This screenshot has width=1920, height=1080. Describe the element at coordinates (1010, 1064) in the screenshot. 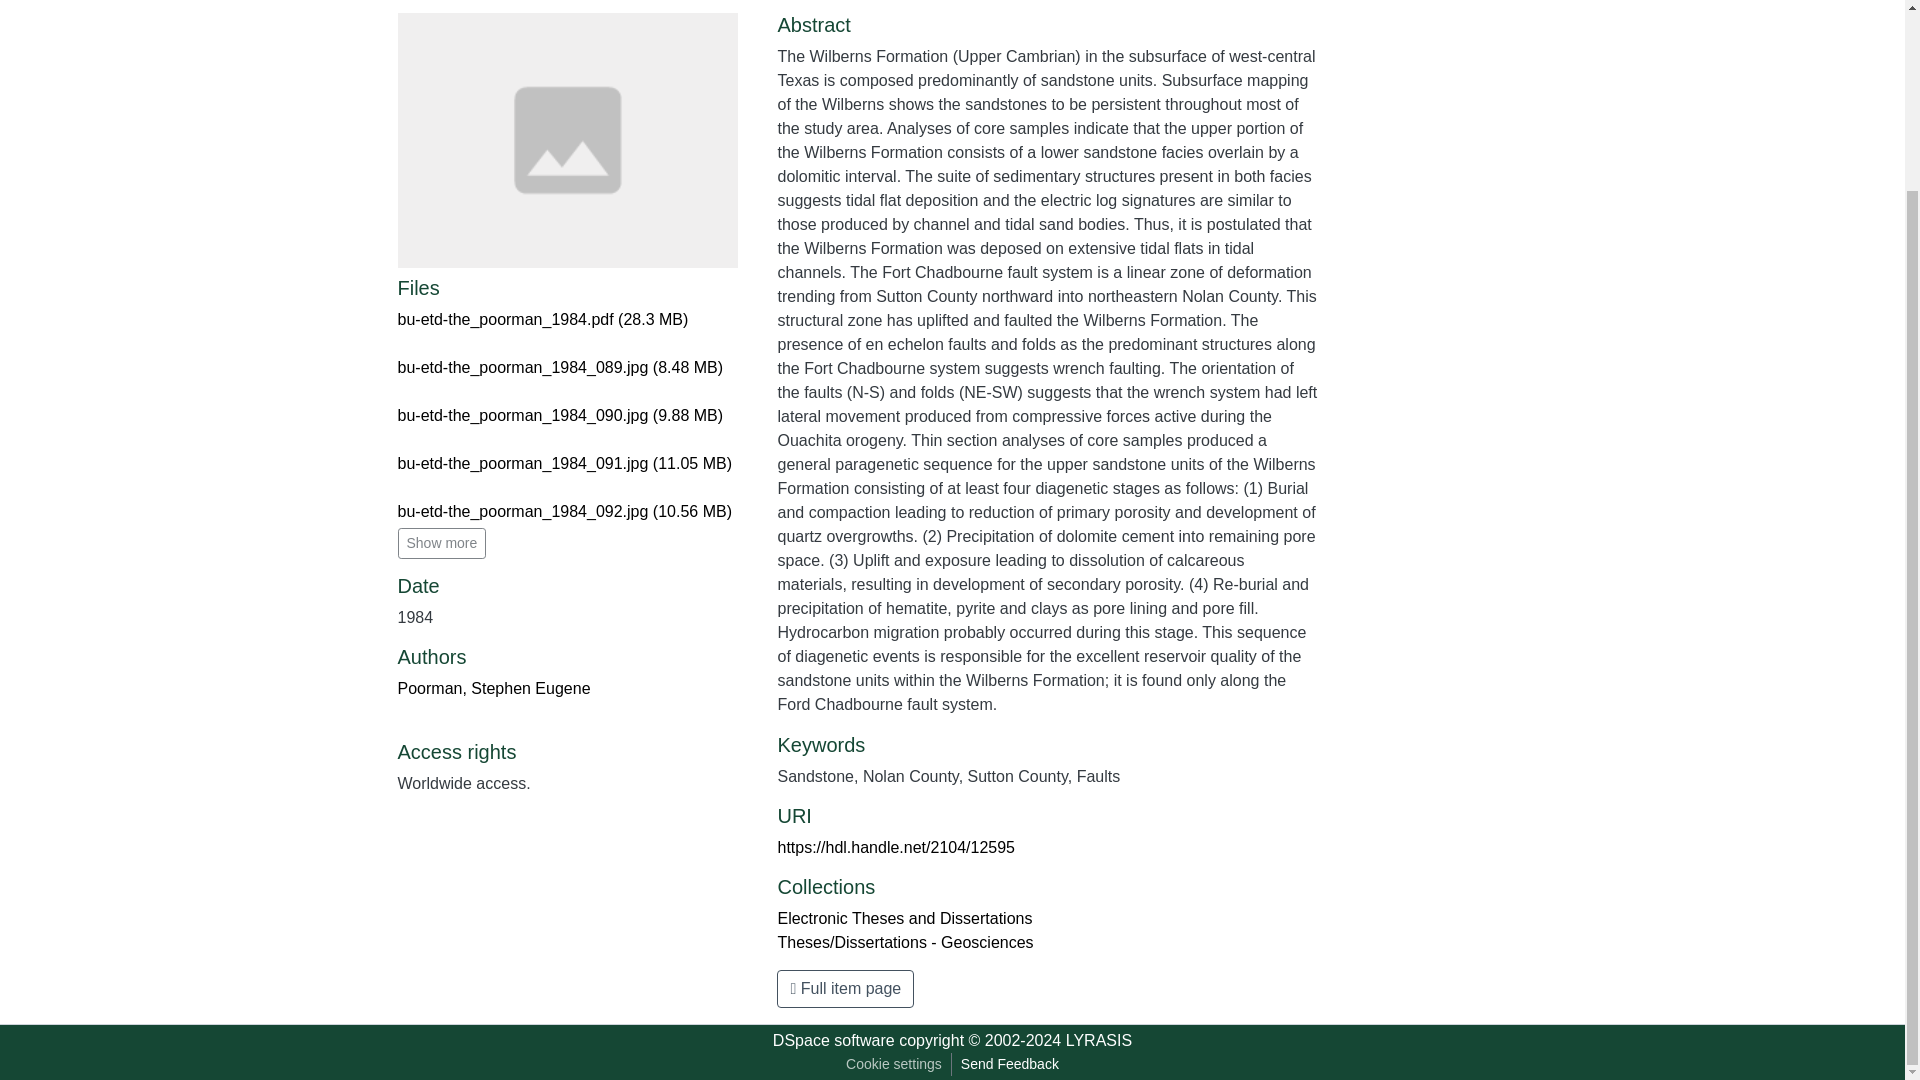

I see `Send Feedback` at that location.